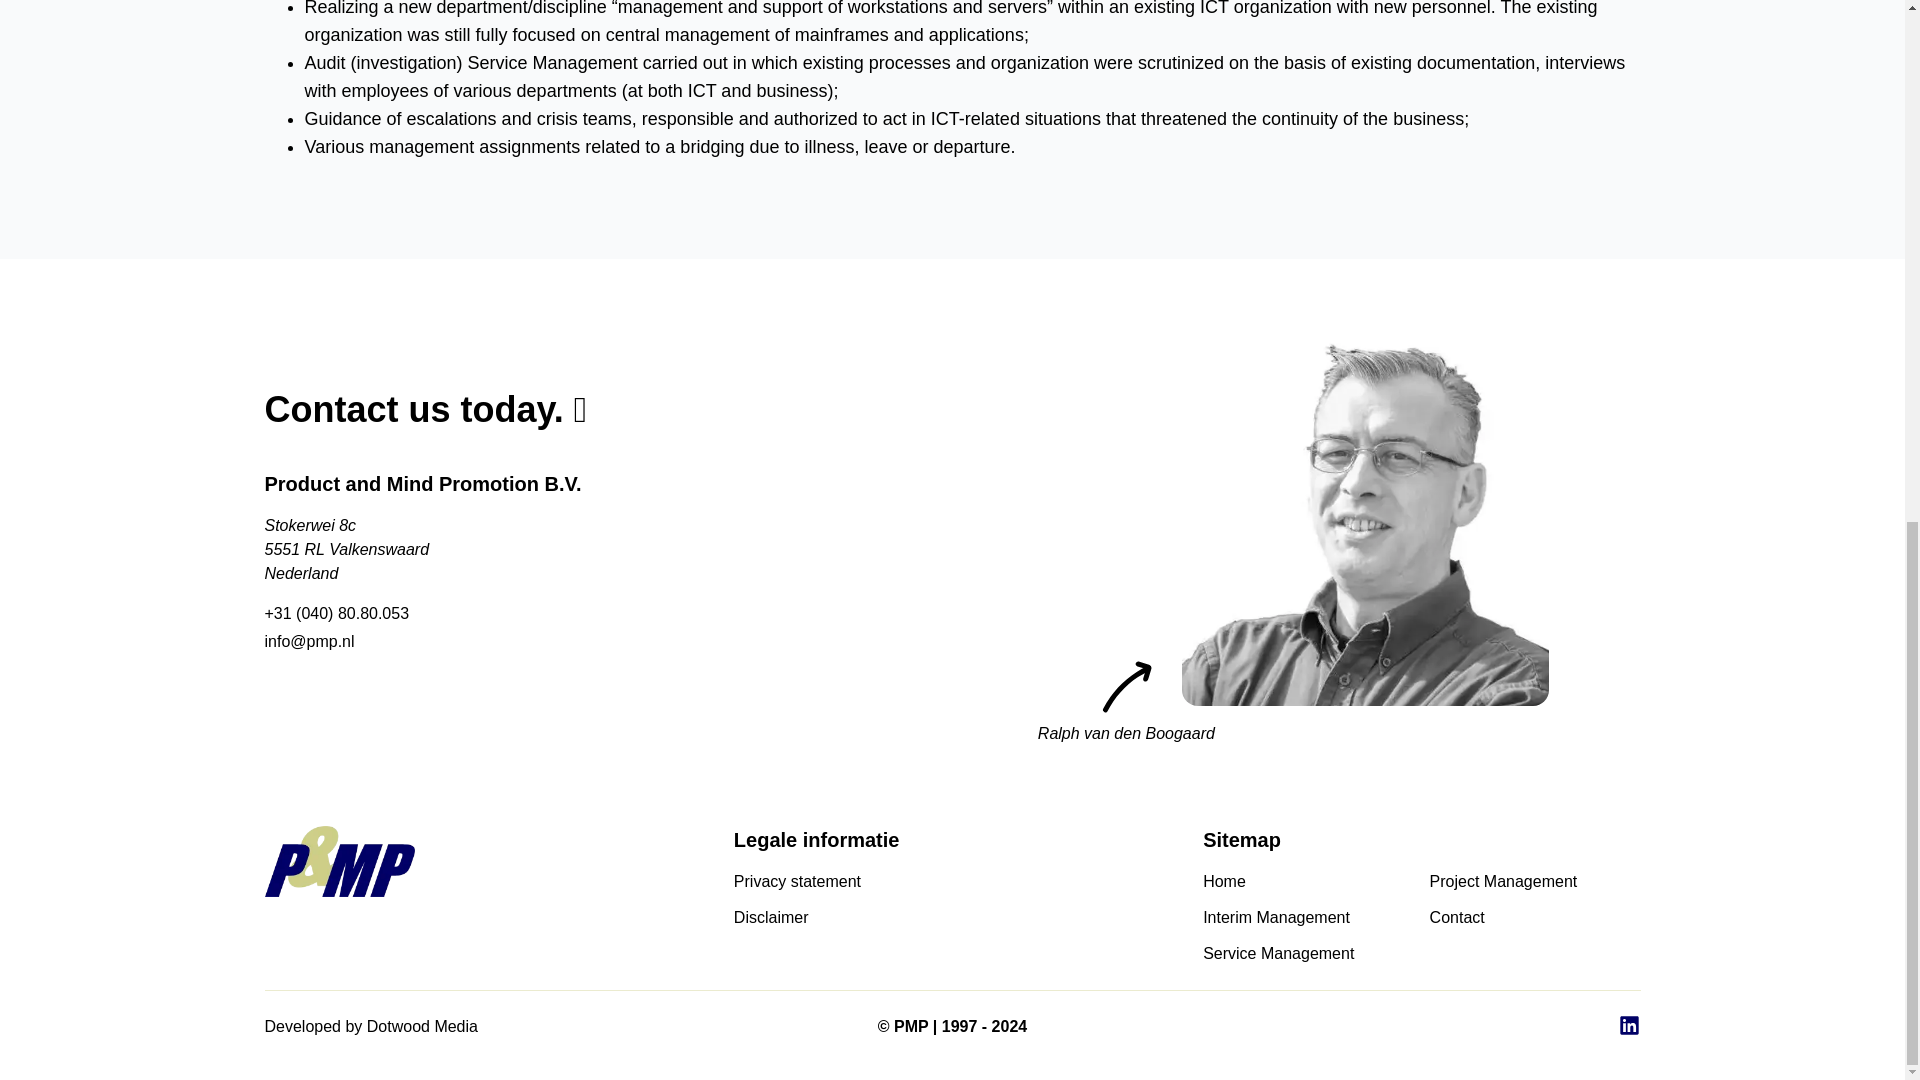 The width and height of the screenshot is (1920, 1080). What do you see at coordinates (952, 882) in the screenshot?
I see `Privacy statement` at bounding box center [952, 882].